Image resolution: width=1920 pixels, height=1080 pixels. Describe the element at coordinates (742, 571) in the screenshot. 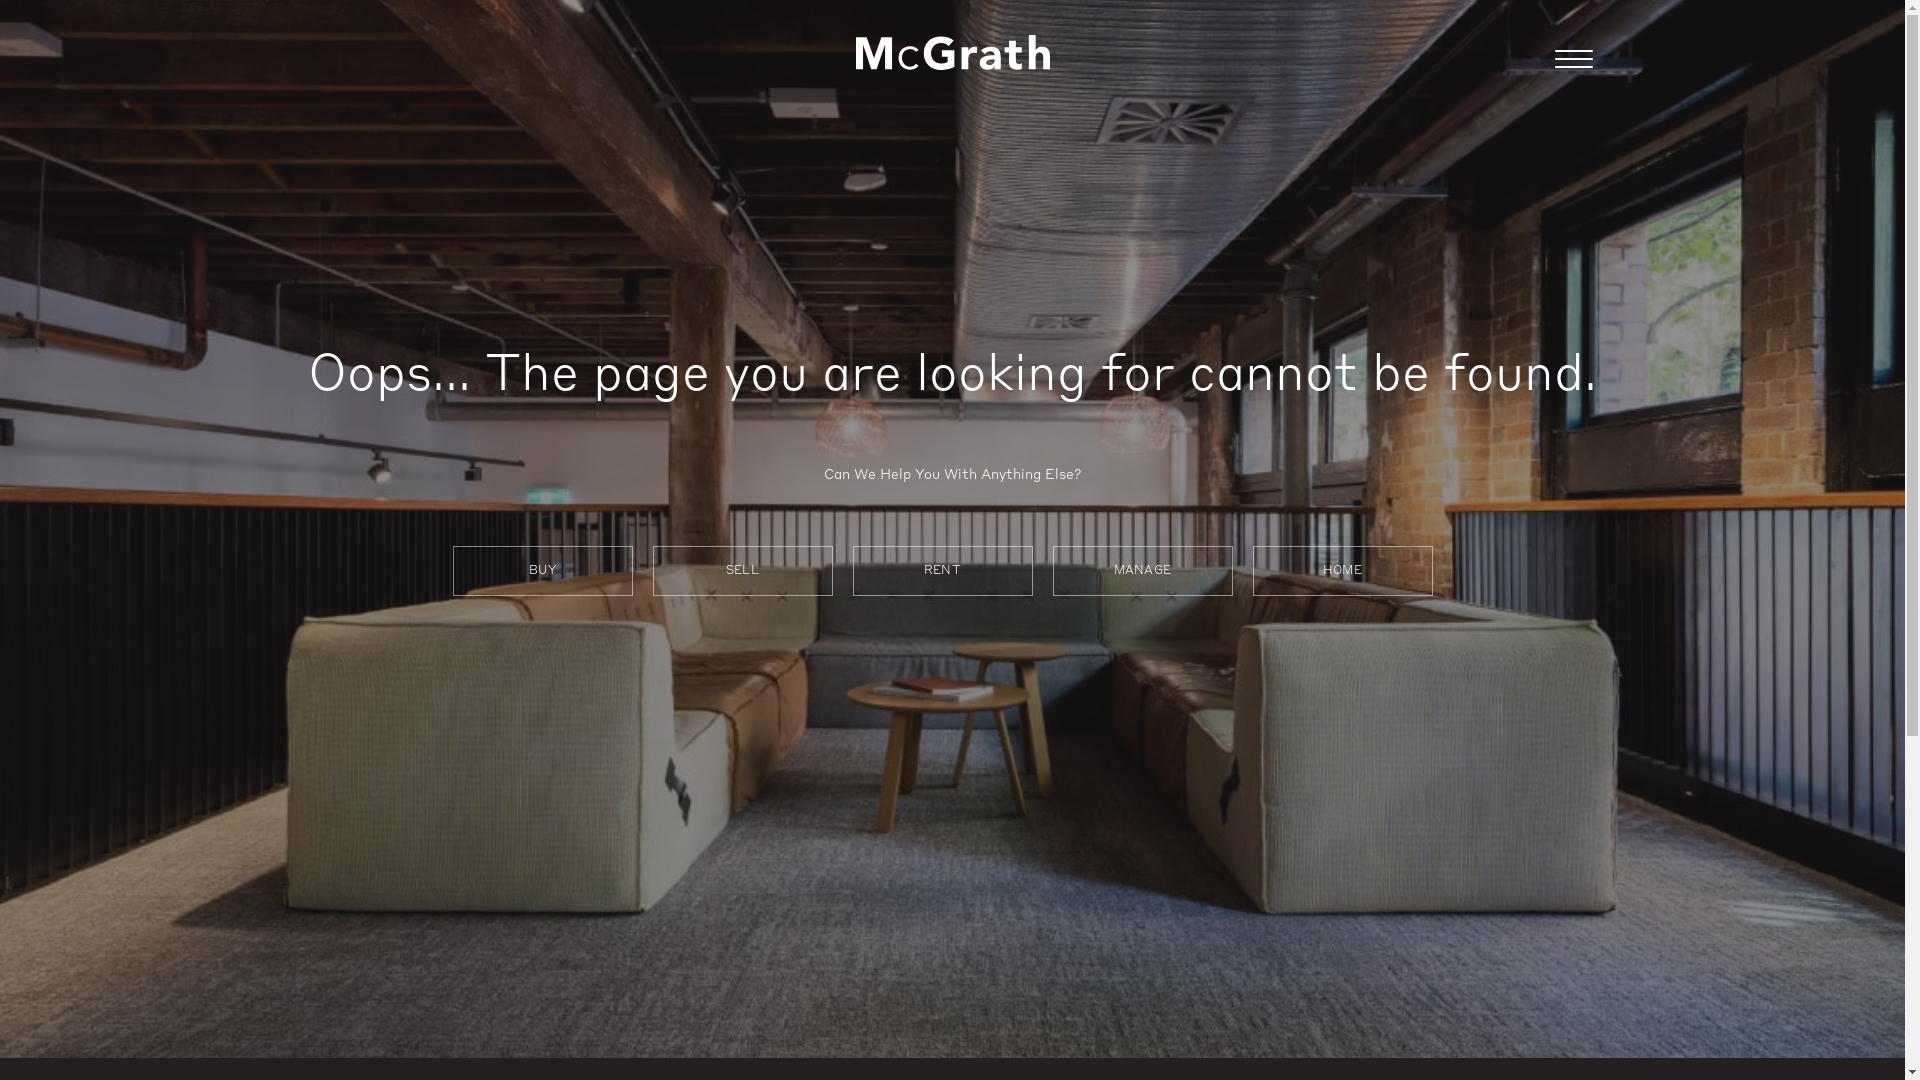

I see `SELL` at that location.